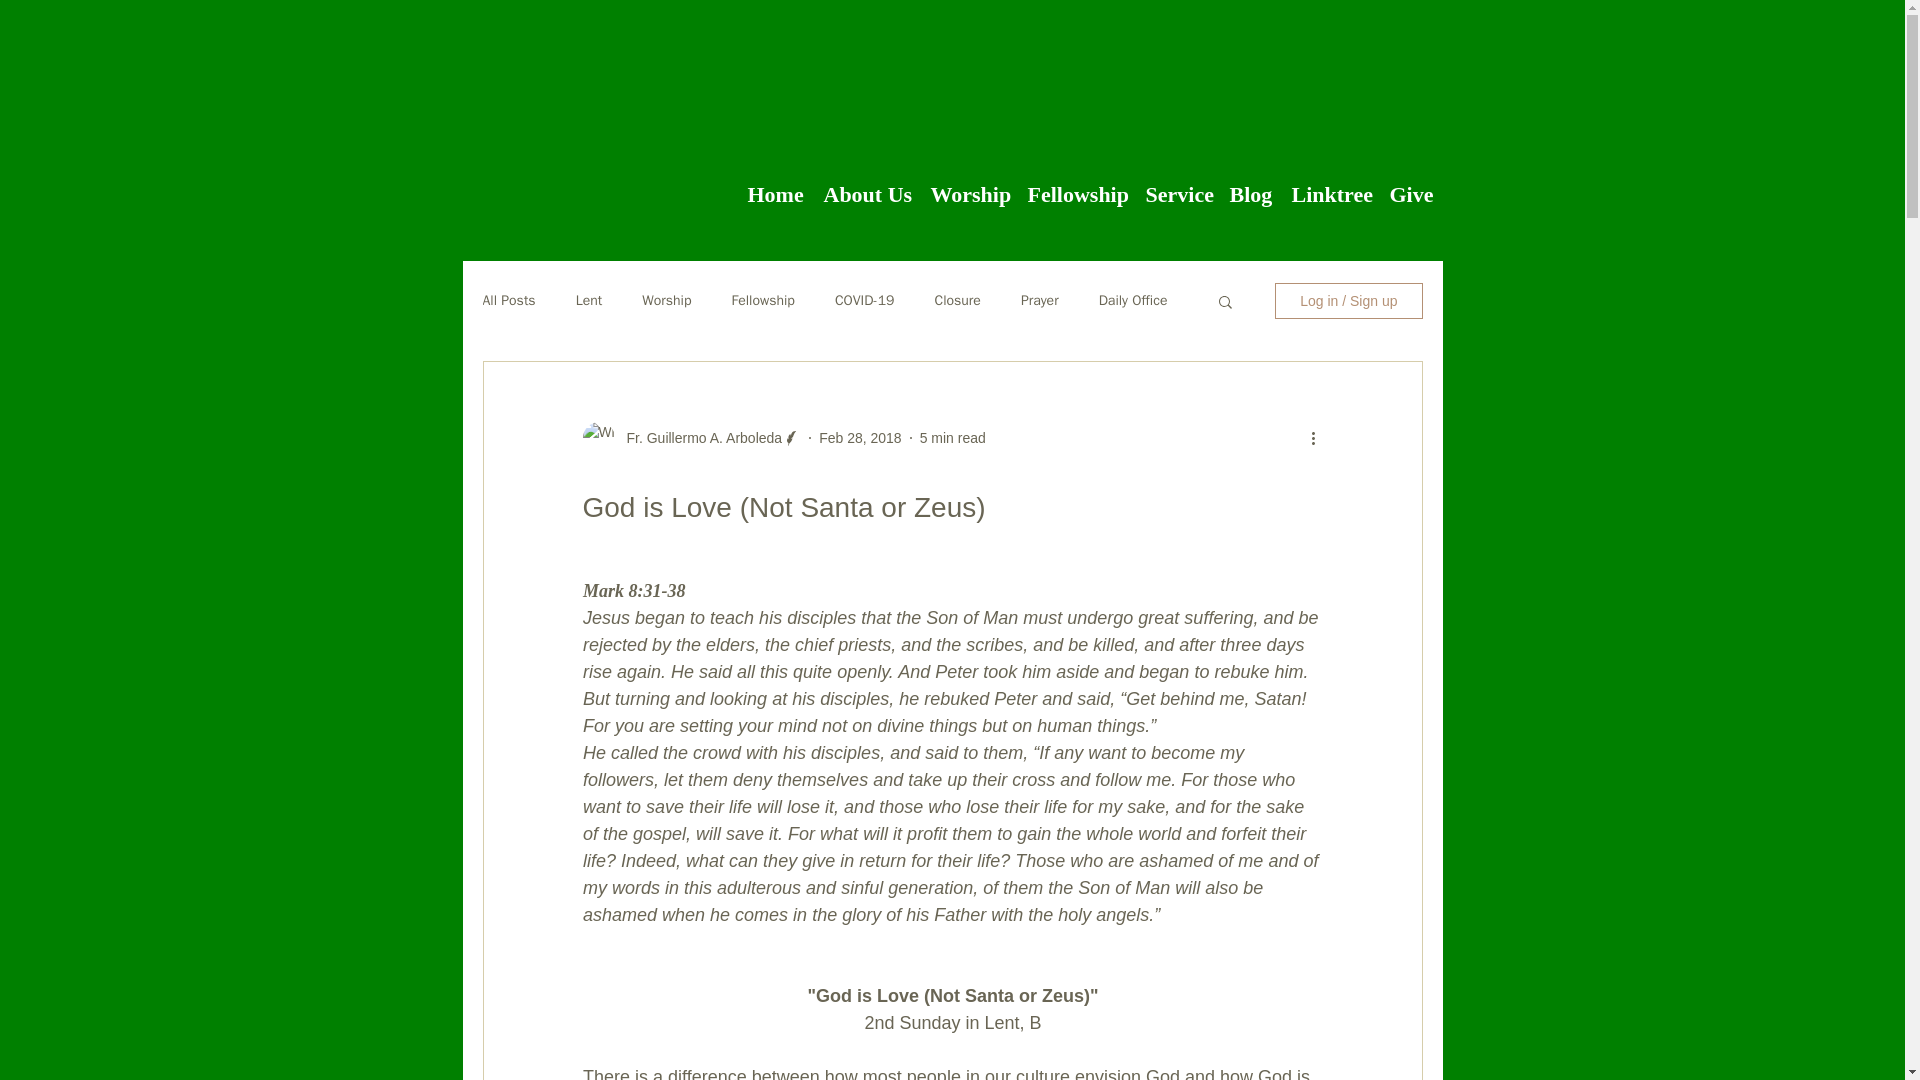  I want to click on Give, so click(1410, 188).